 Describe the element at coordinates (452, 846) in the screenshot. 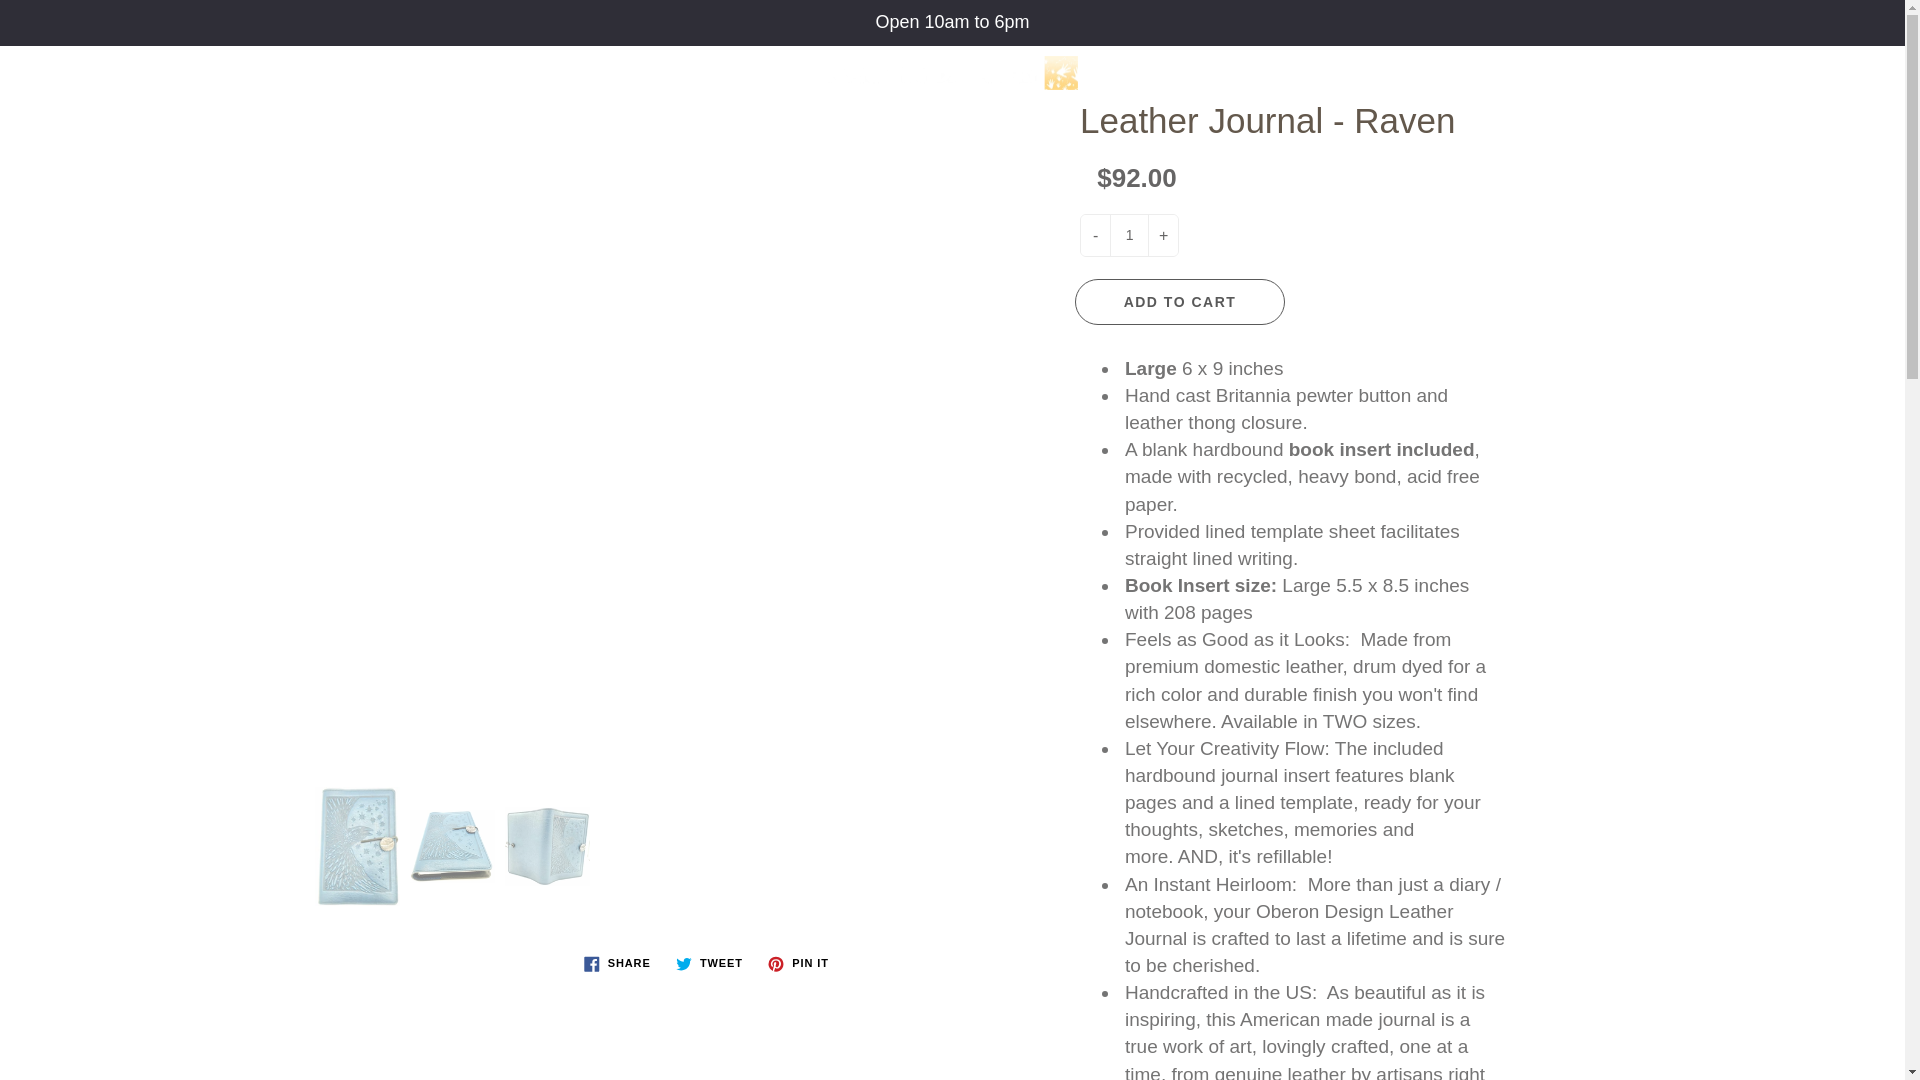

I see `Leather Journal - Raven` at that location.